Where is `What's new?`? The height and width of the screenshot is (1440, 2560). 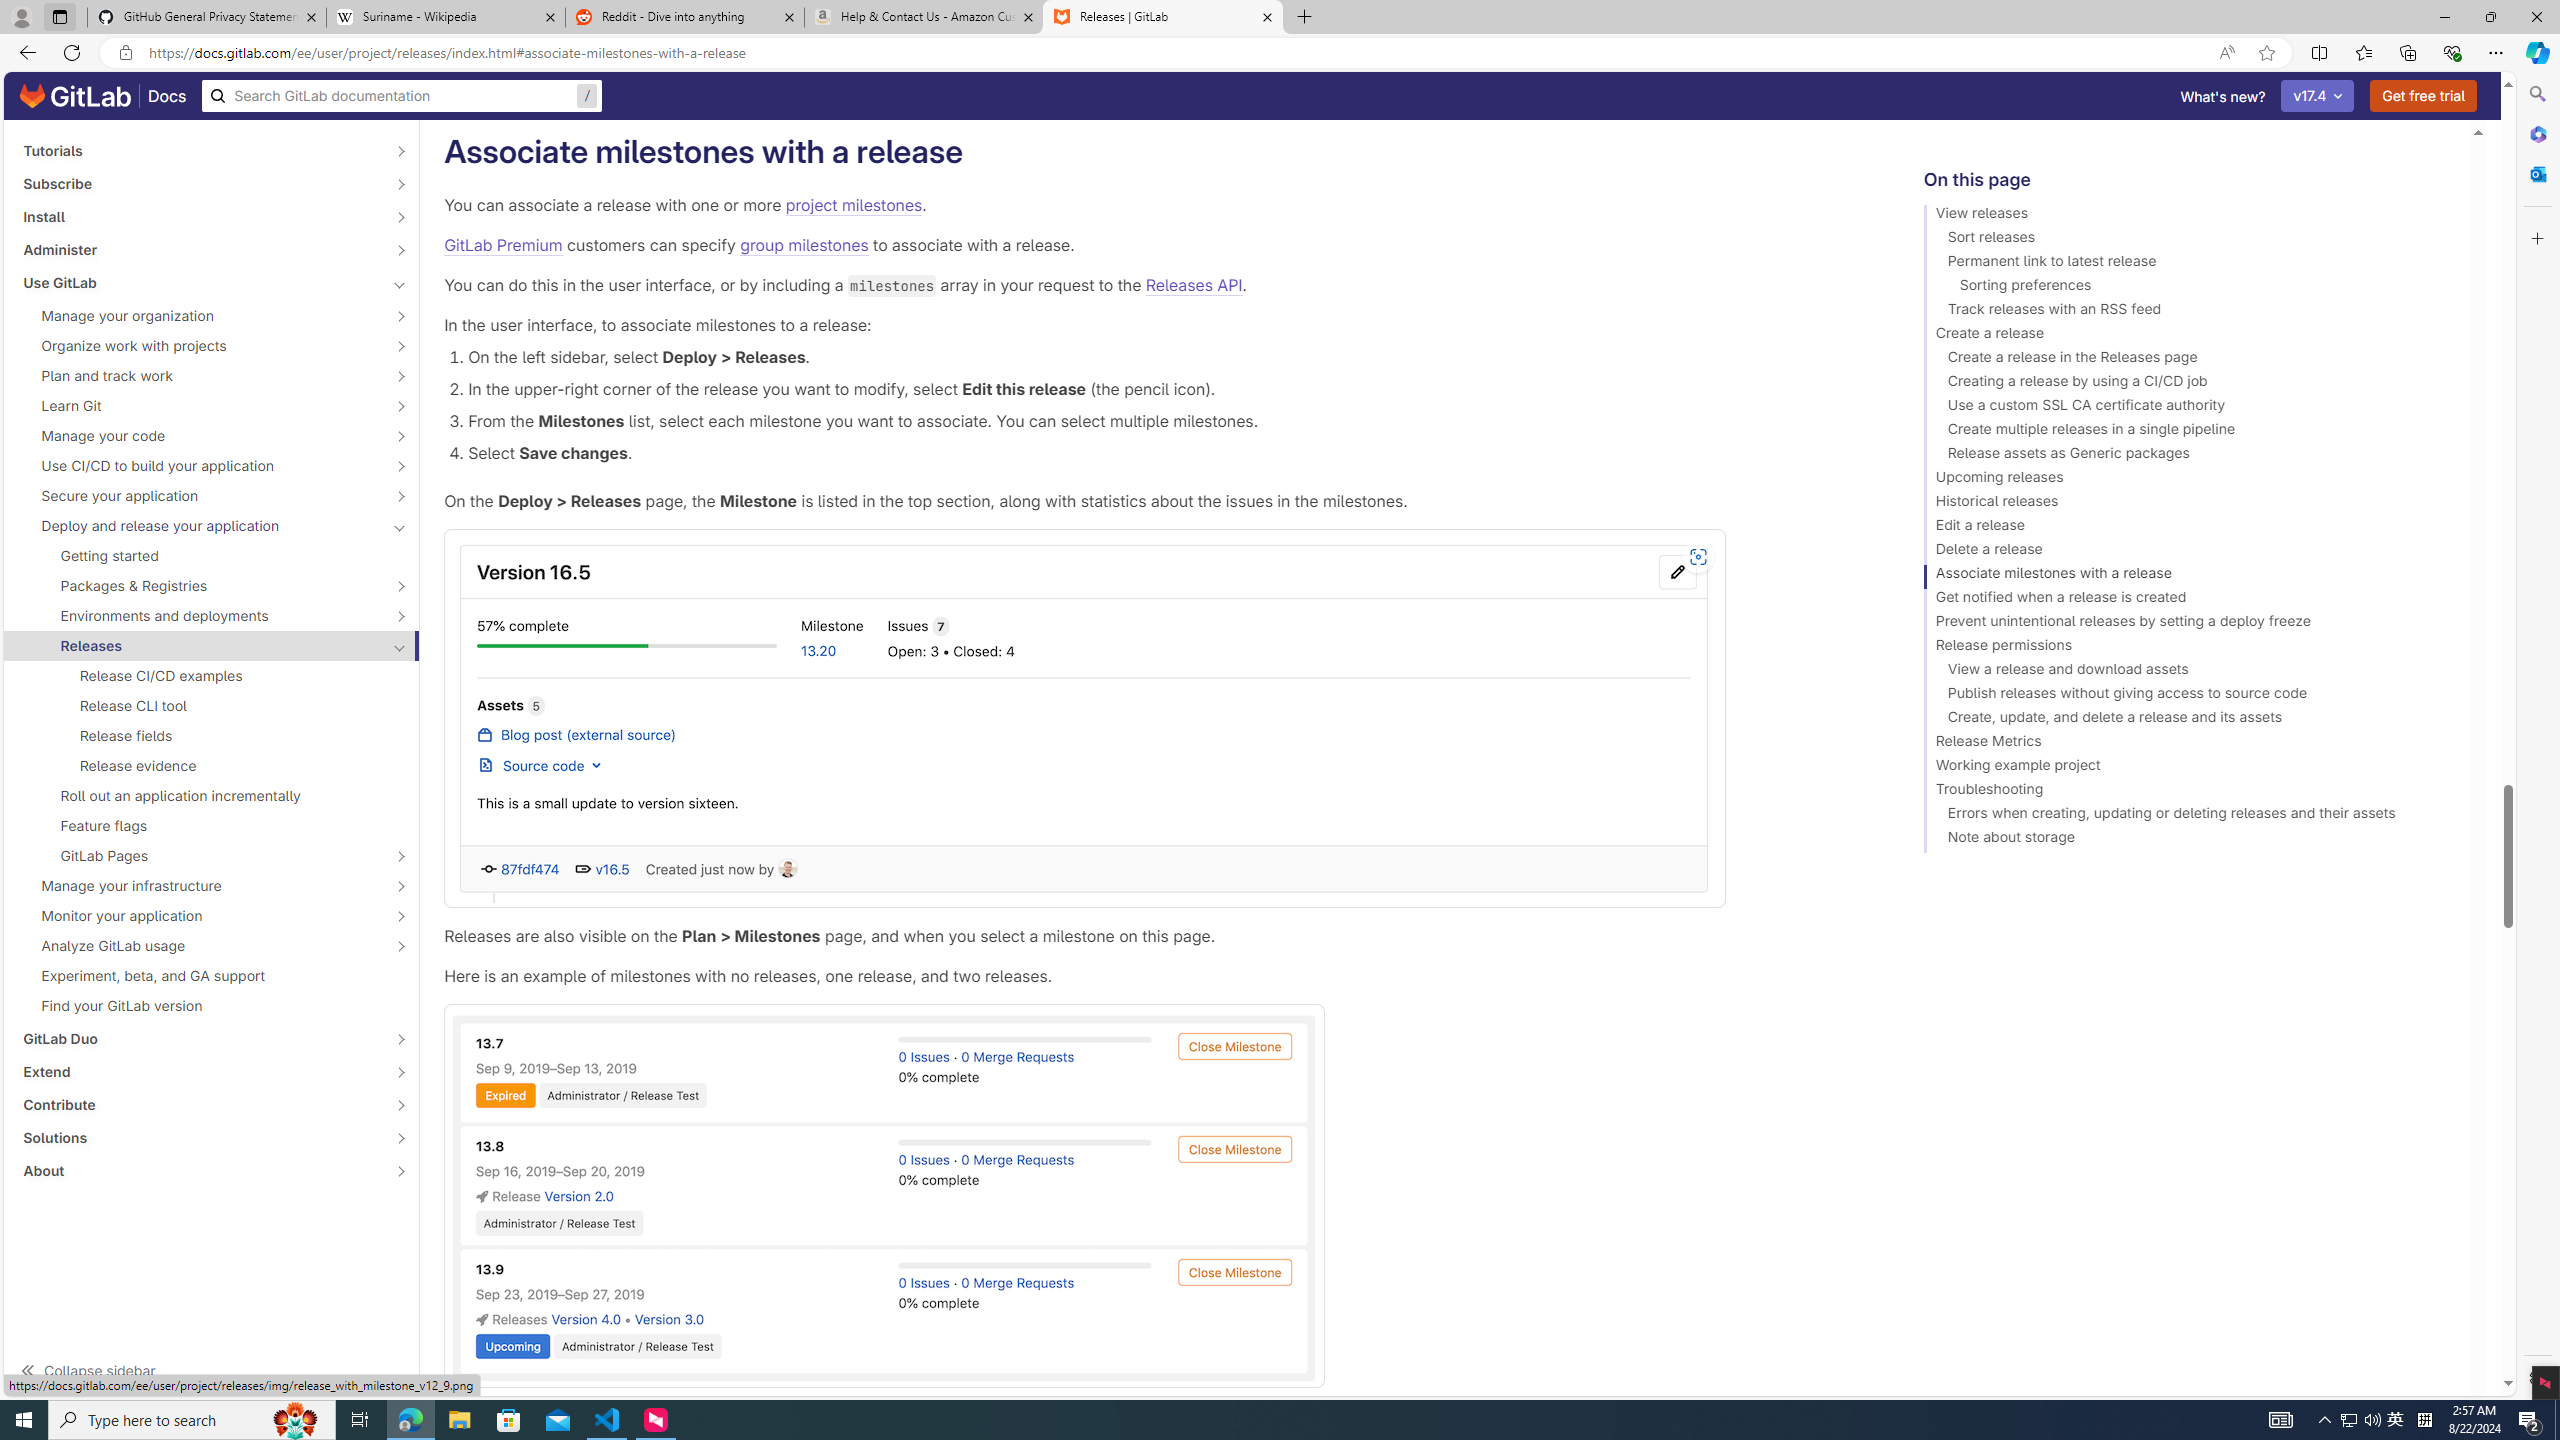 What's new? is located at coordinates (2222, 96).